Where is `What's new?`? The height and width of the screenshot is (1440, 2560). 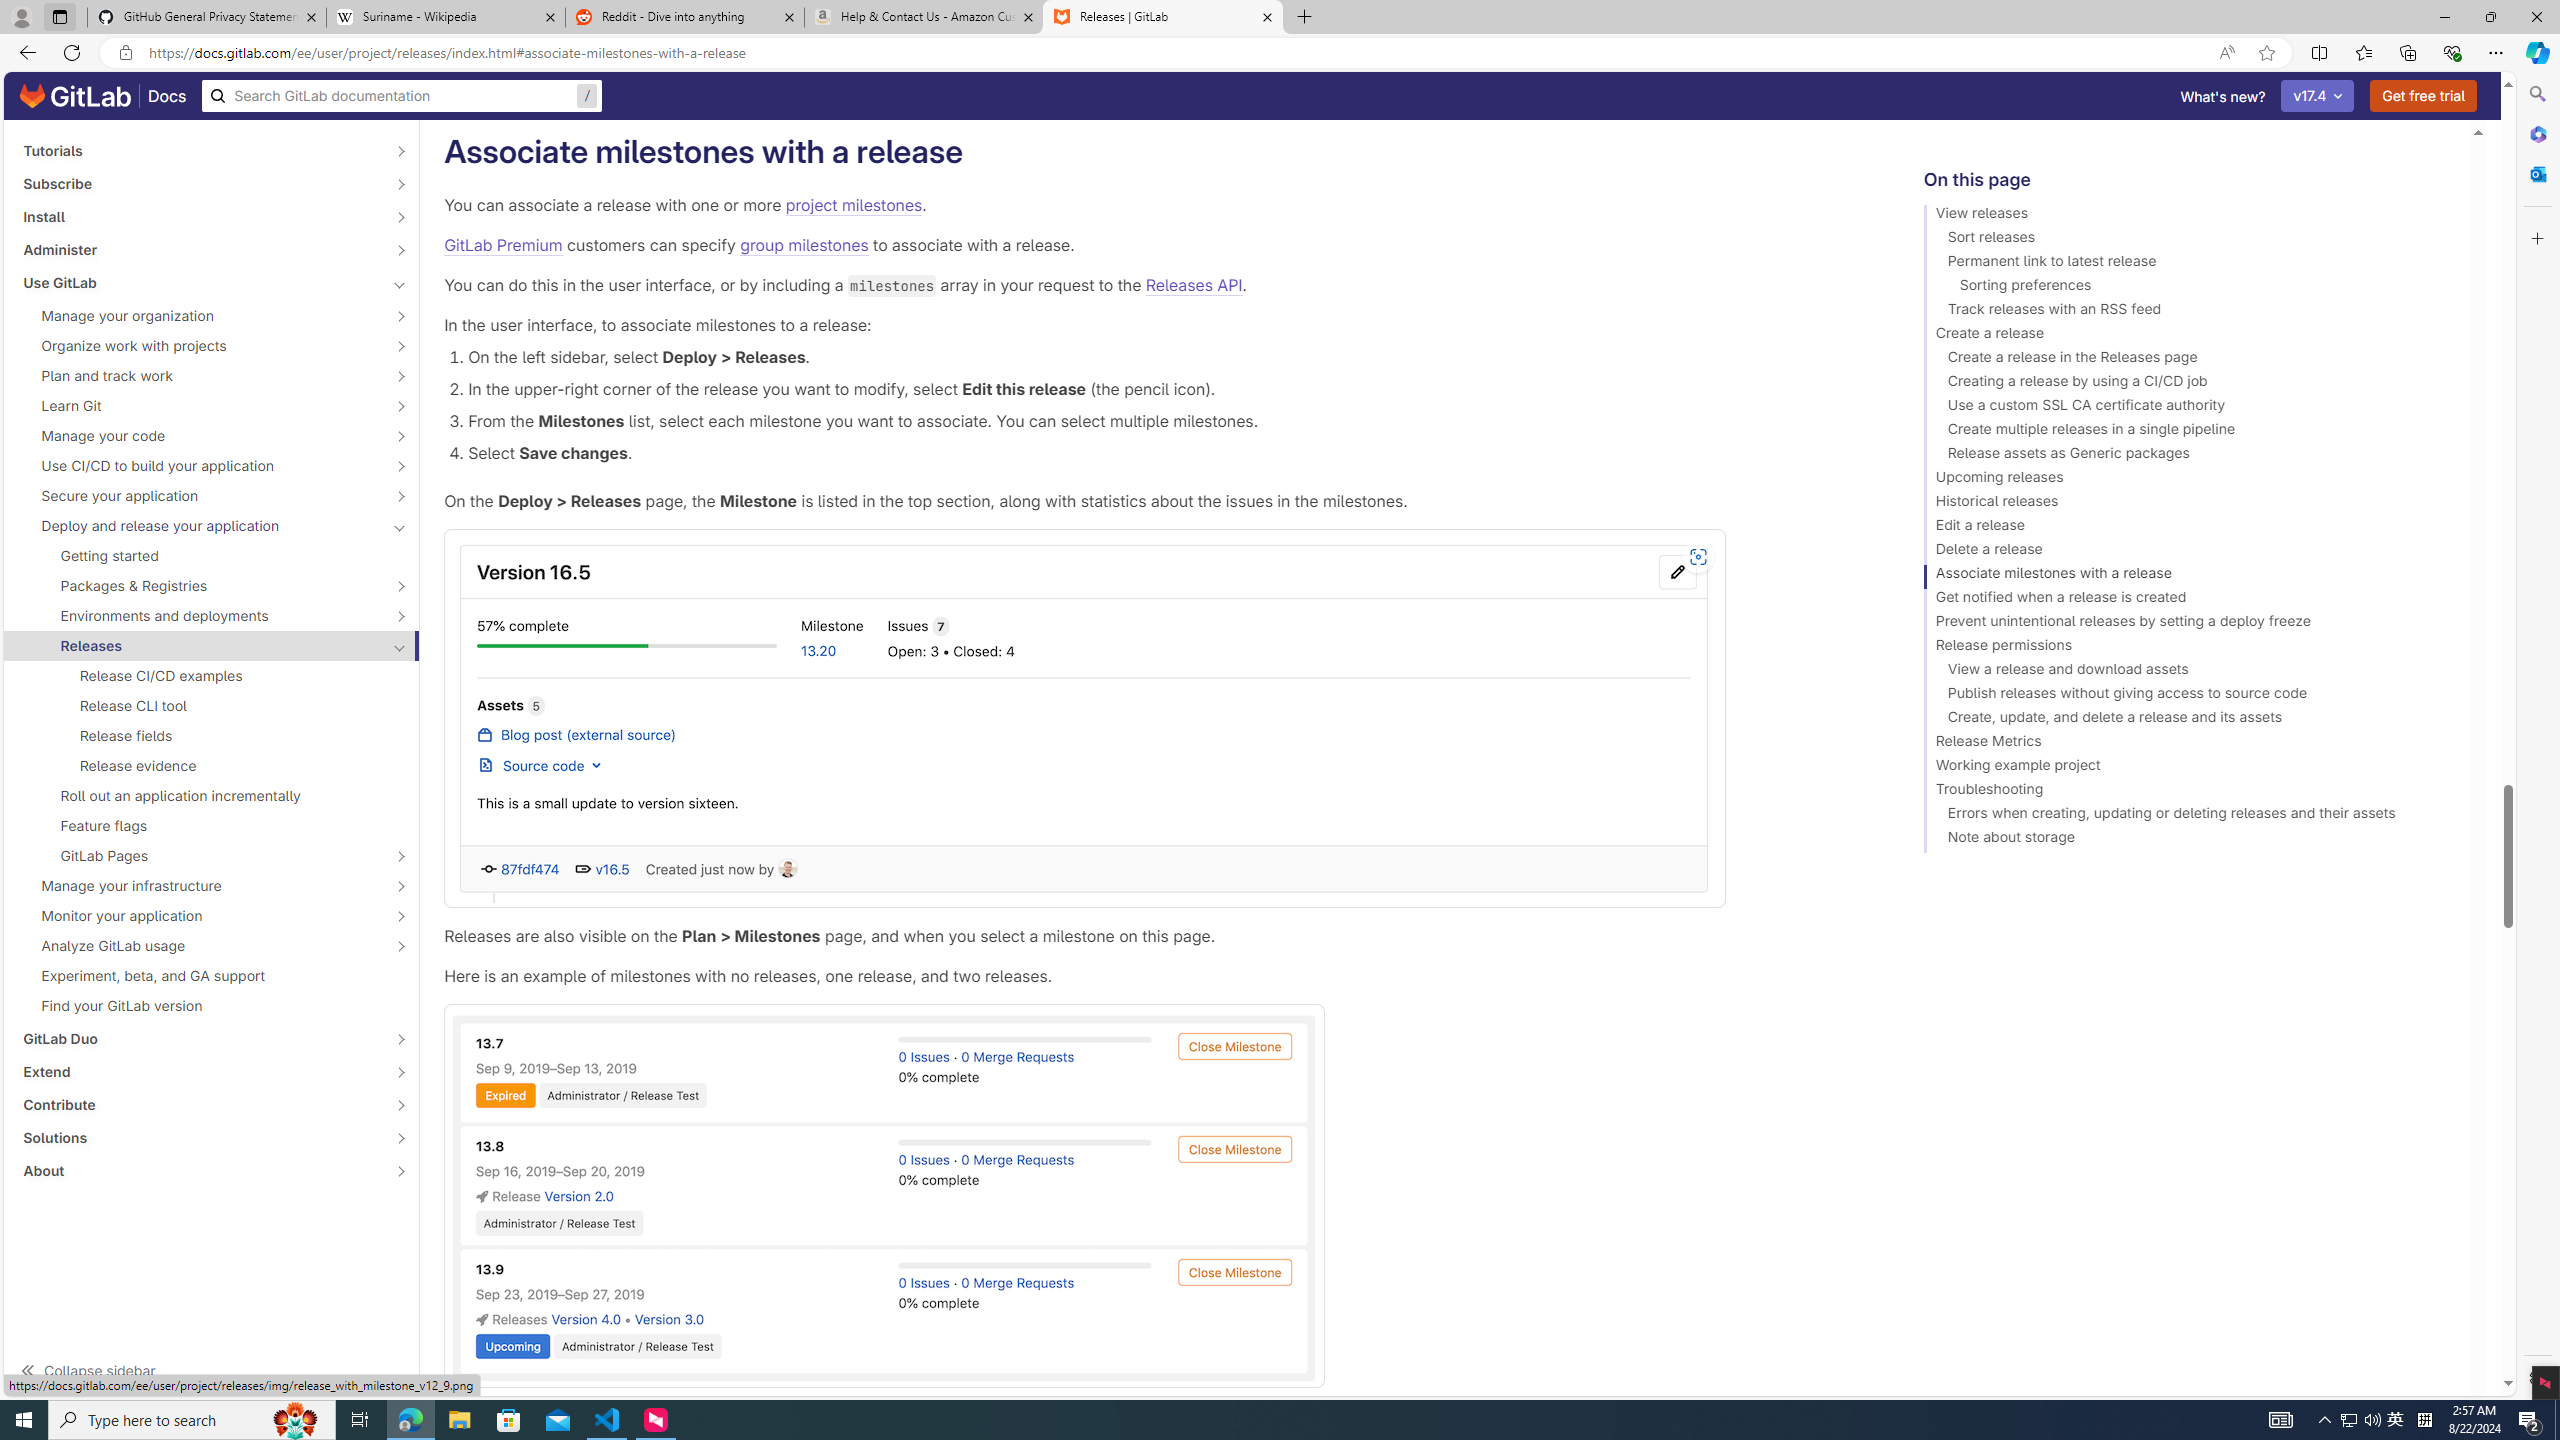 What's new? is located at coordinates (2222, 96).